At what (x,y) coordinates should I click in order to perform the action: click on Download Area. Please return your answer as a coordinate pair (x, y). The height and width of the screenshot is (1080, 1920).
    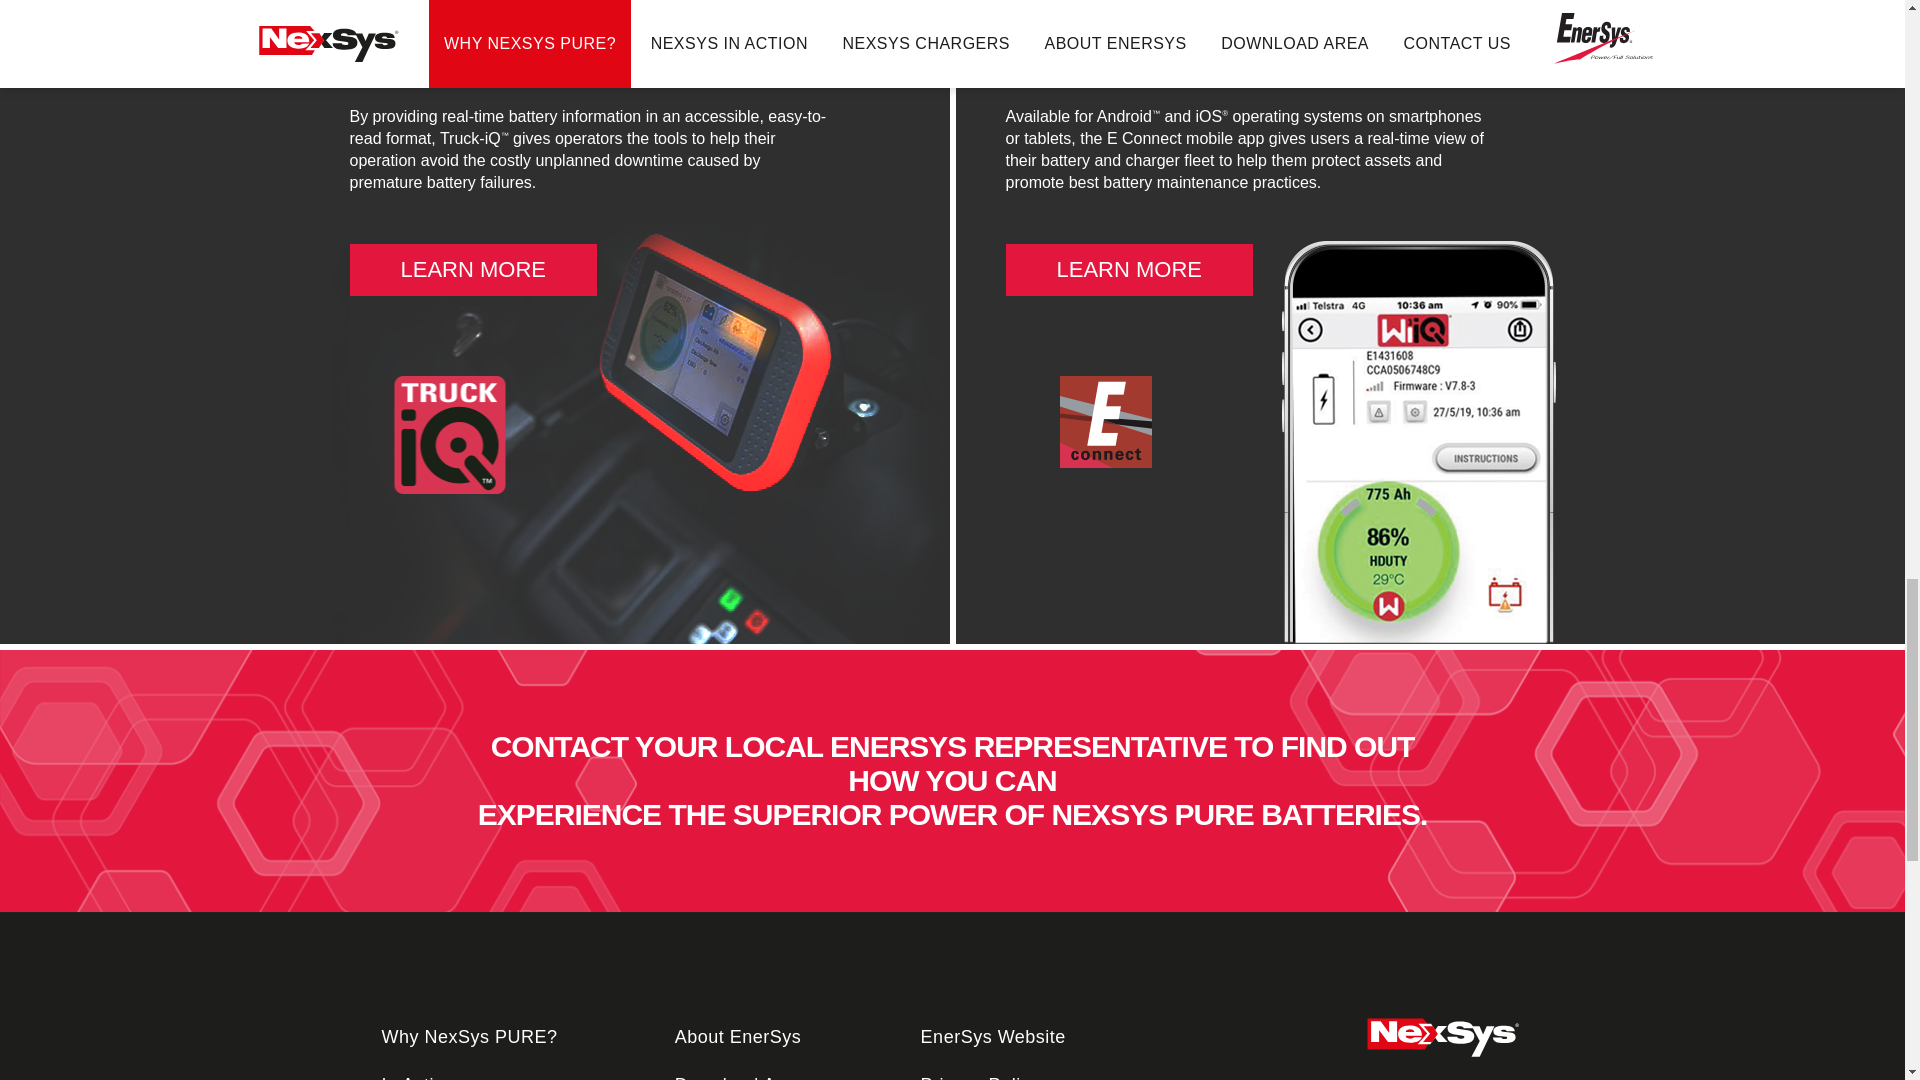
    Looking at the image, I should click on (740, 1077).